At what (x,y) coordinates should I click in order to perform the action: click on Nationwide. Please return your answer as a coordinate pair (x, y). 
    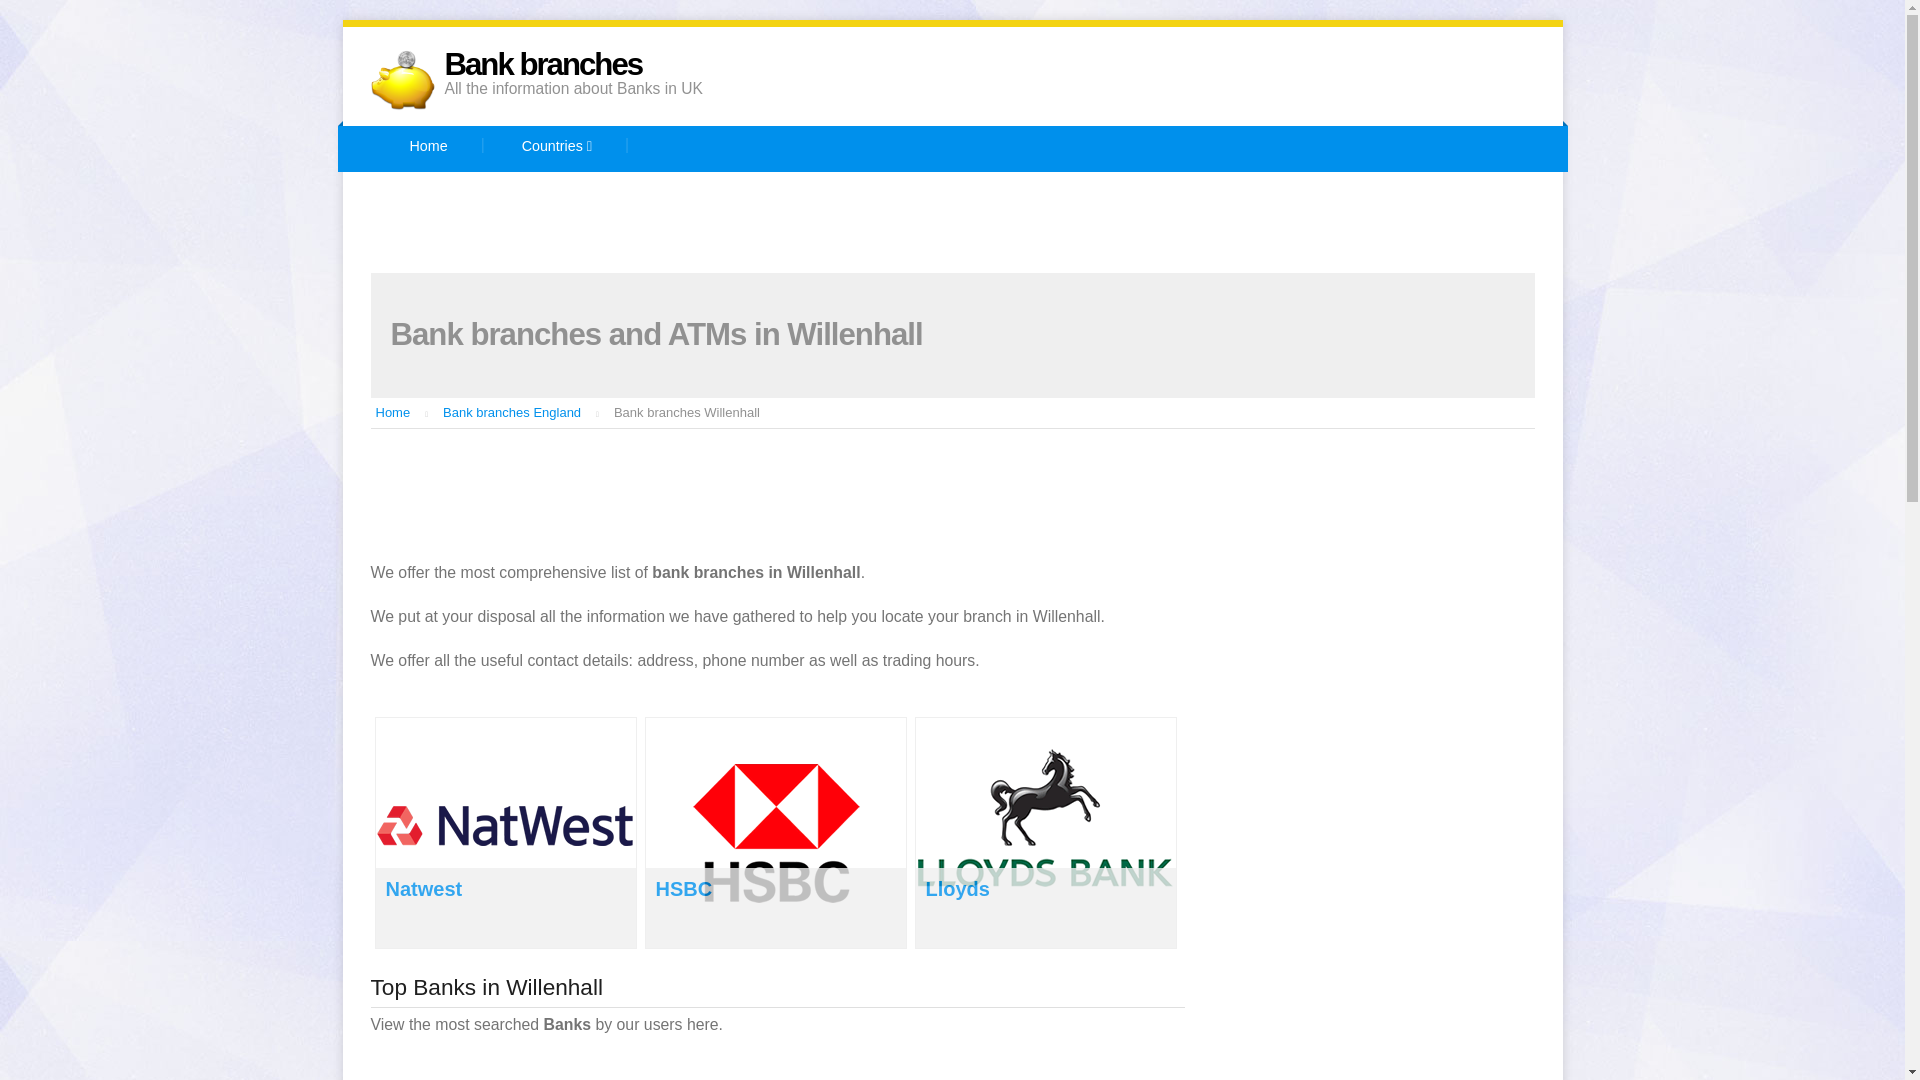
    Looking at the image, I should click on (1402, 197).